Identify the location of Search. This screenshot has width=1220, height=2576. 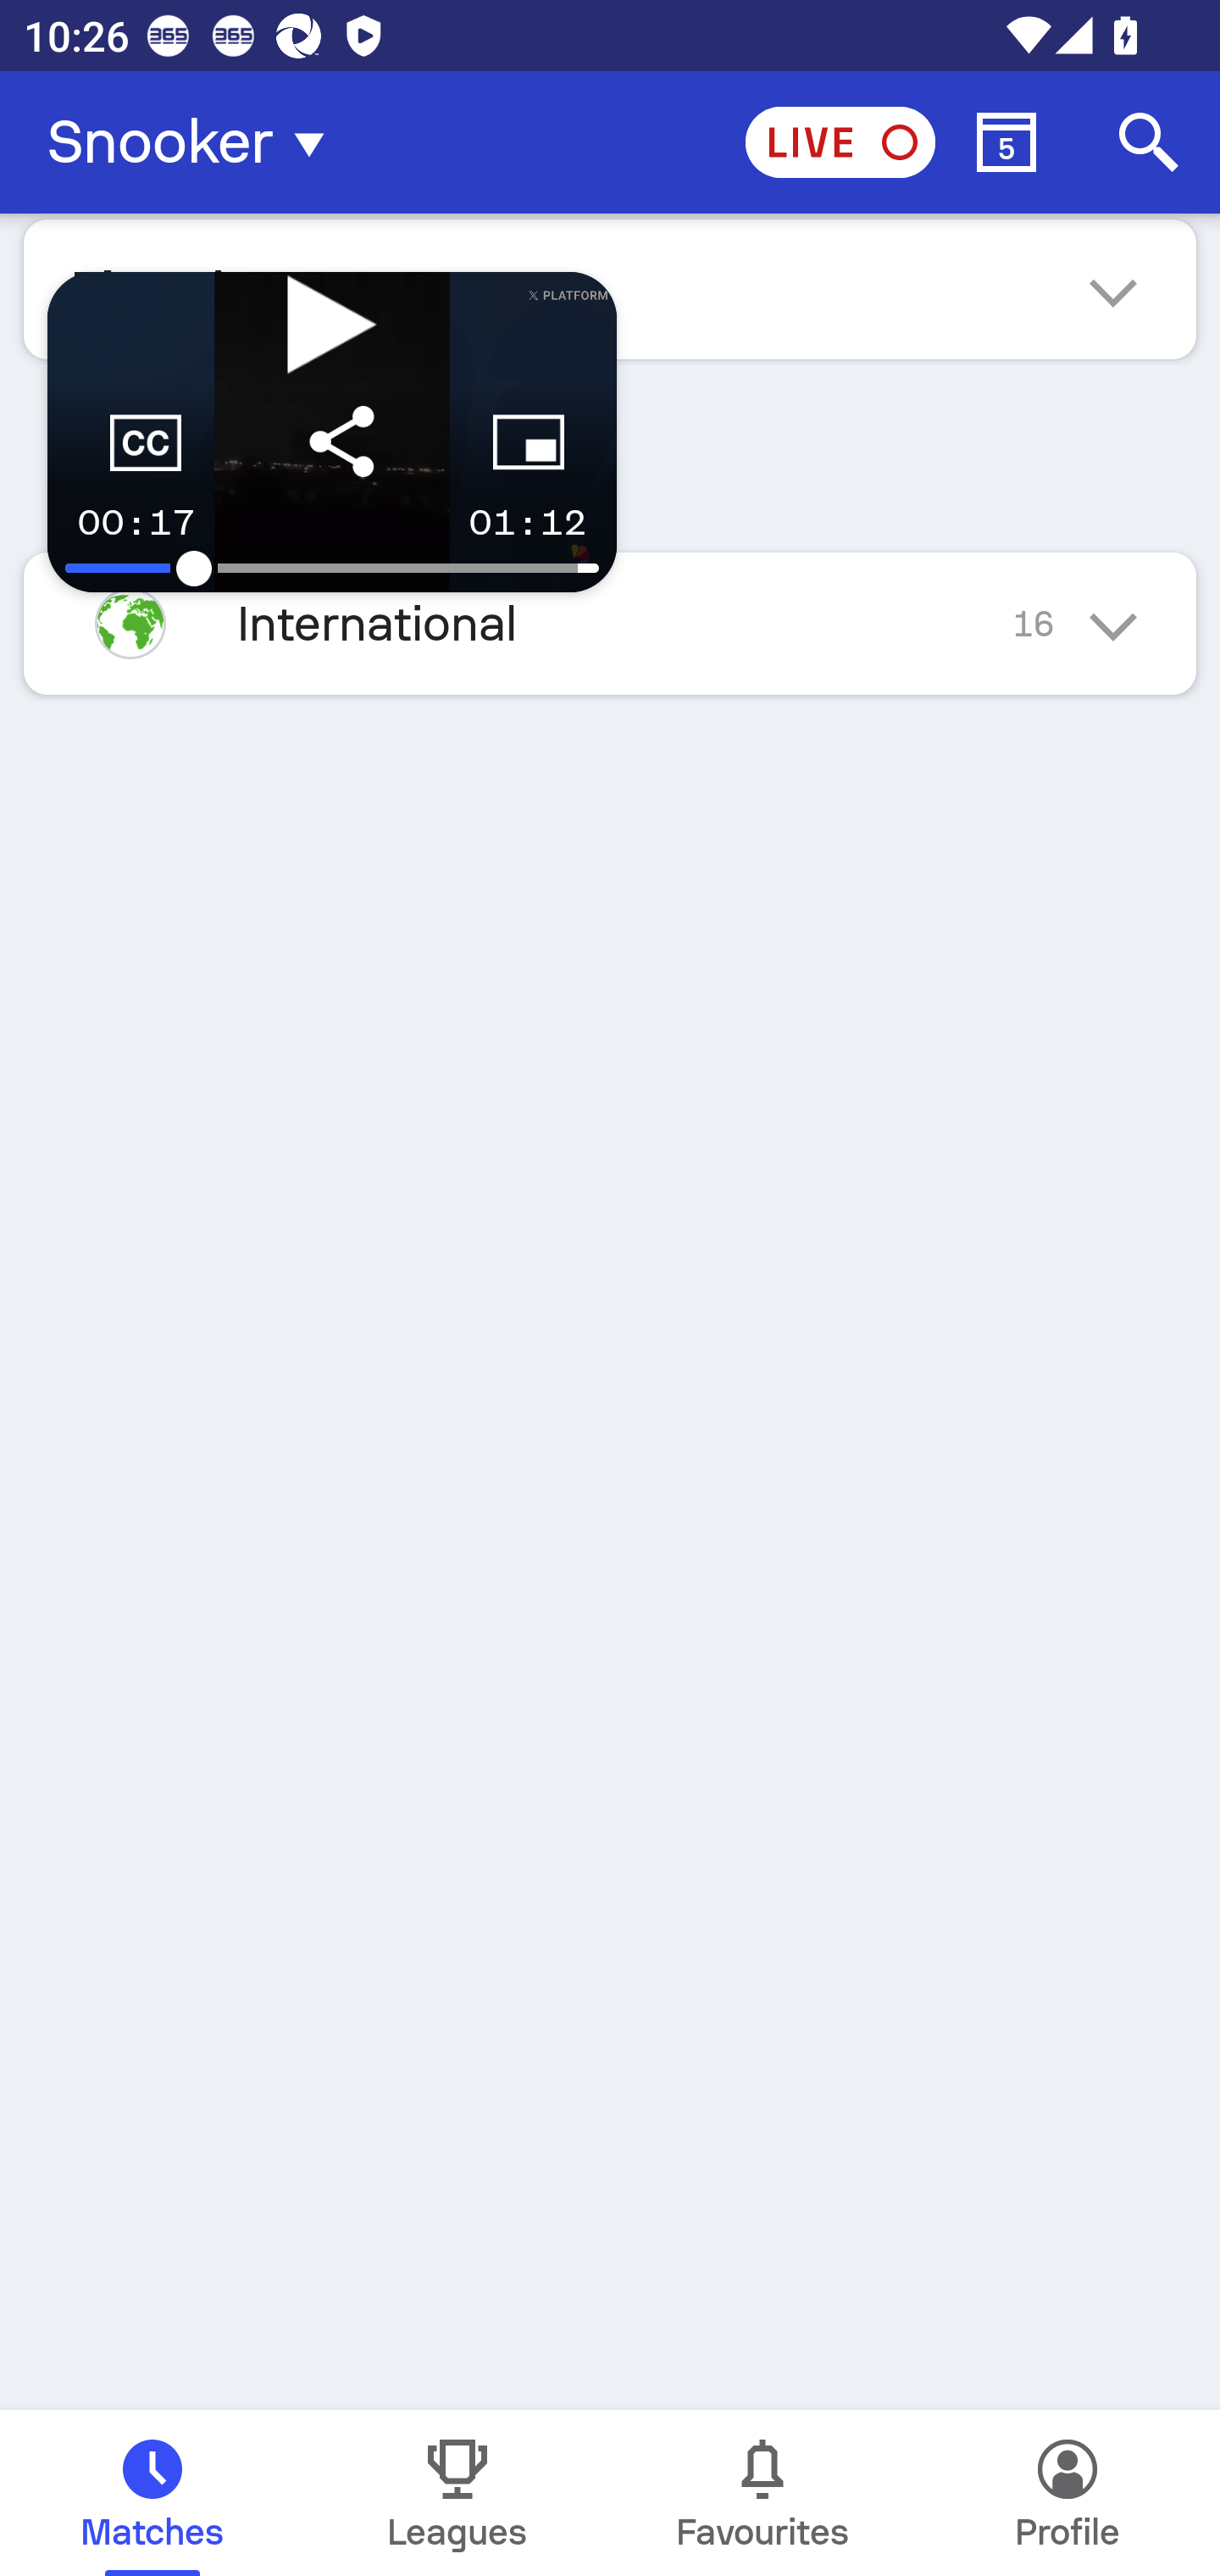
(1149, 142).